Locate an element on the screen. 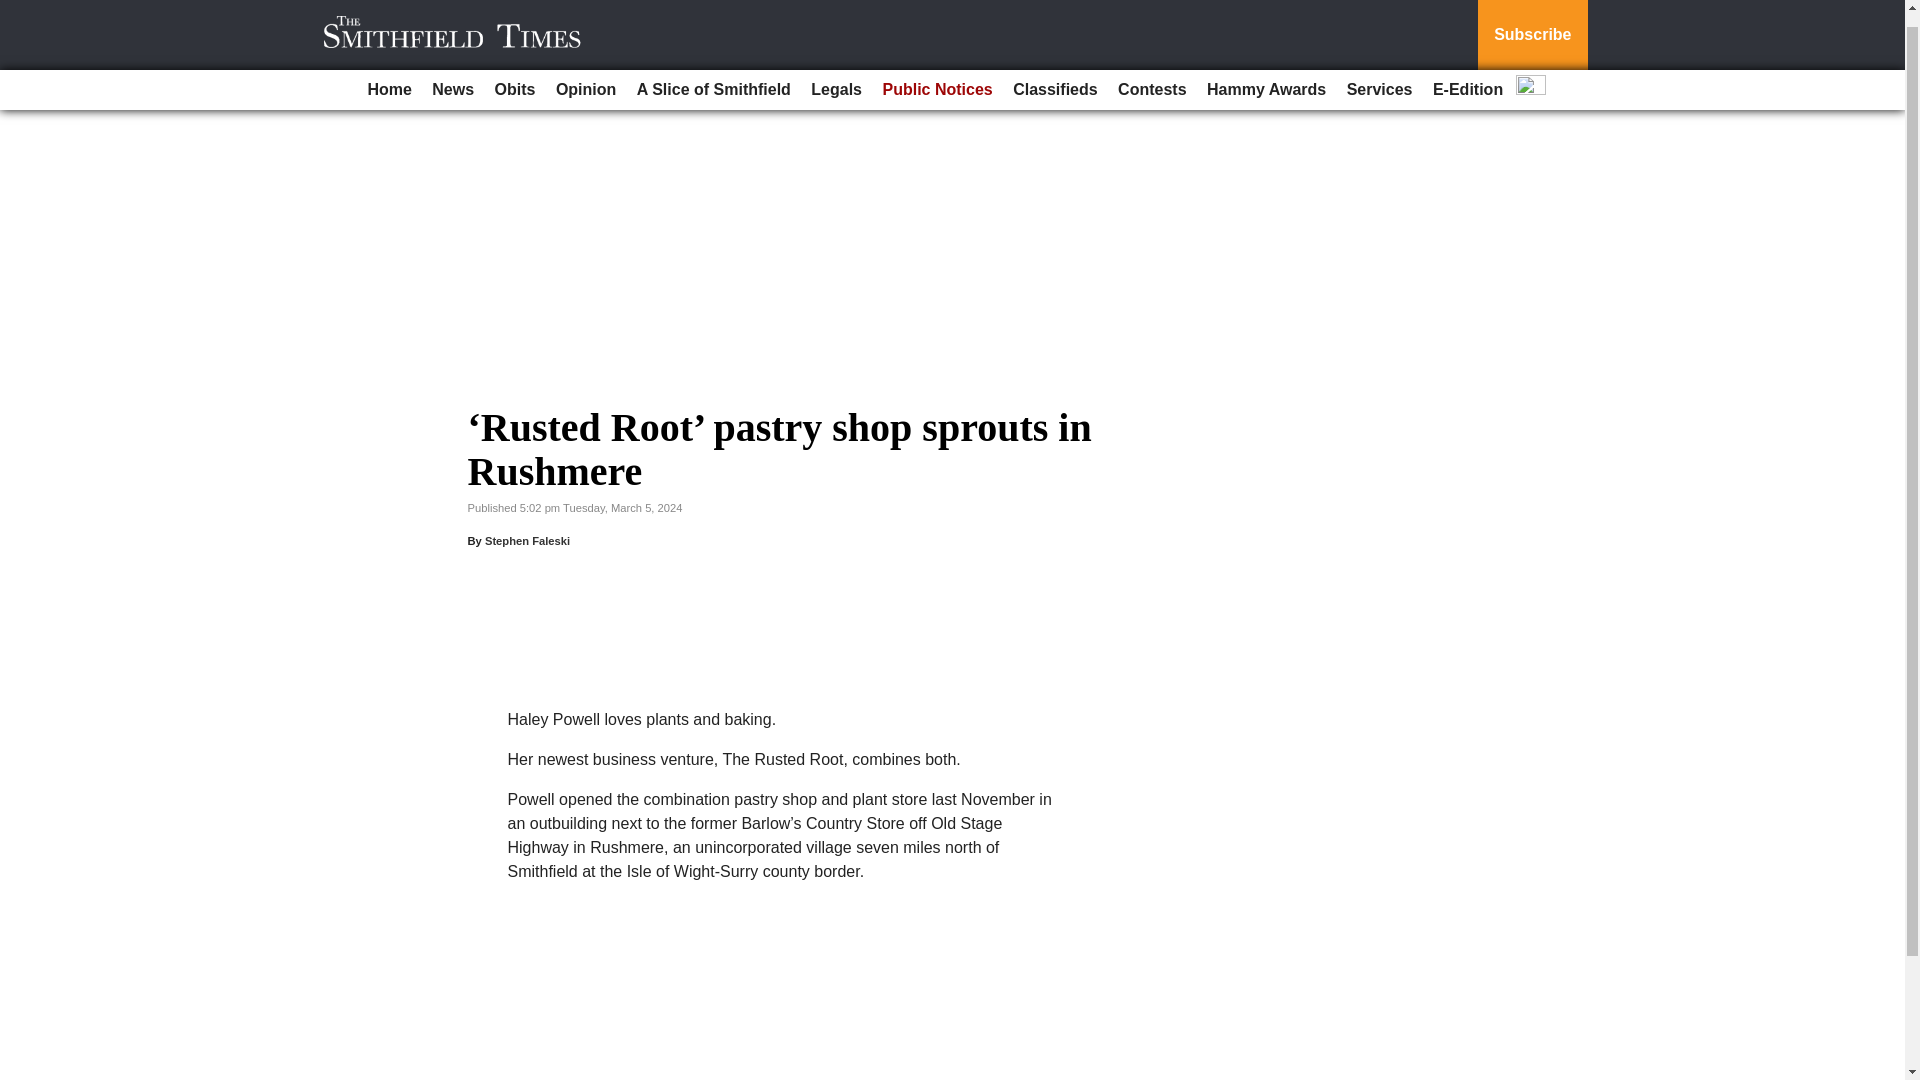 This screenshot has height=1080, width=1920. Stephen Faleski is located at coordinates (528, 540).